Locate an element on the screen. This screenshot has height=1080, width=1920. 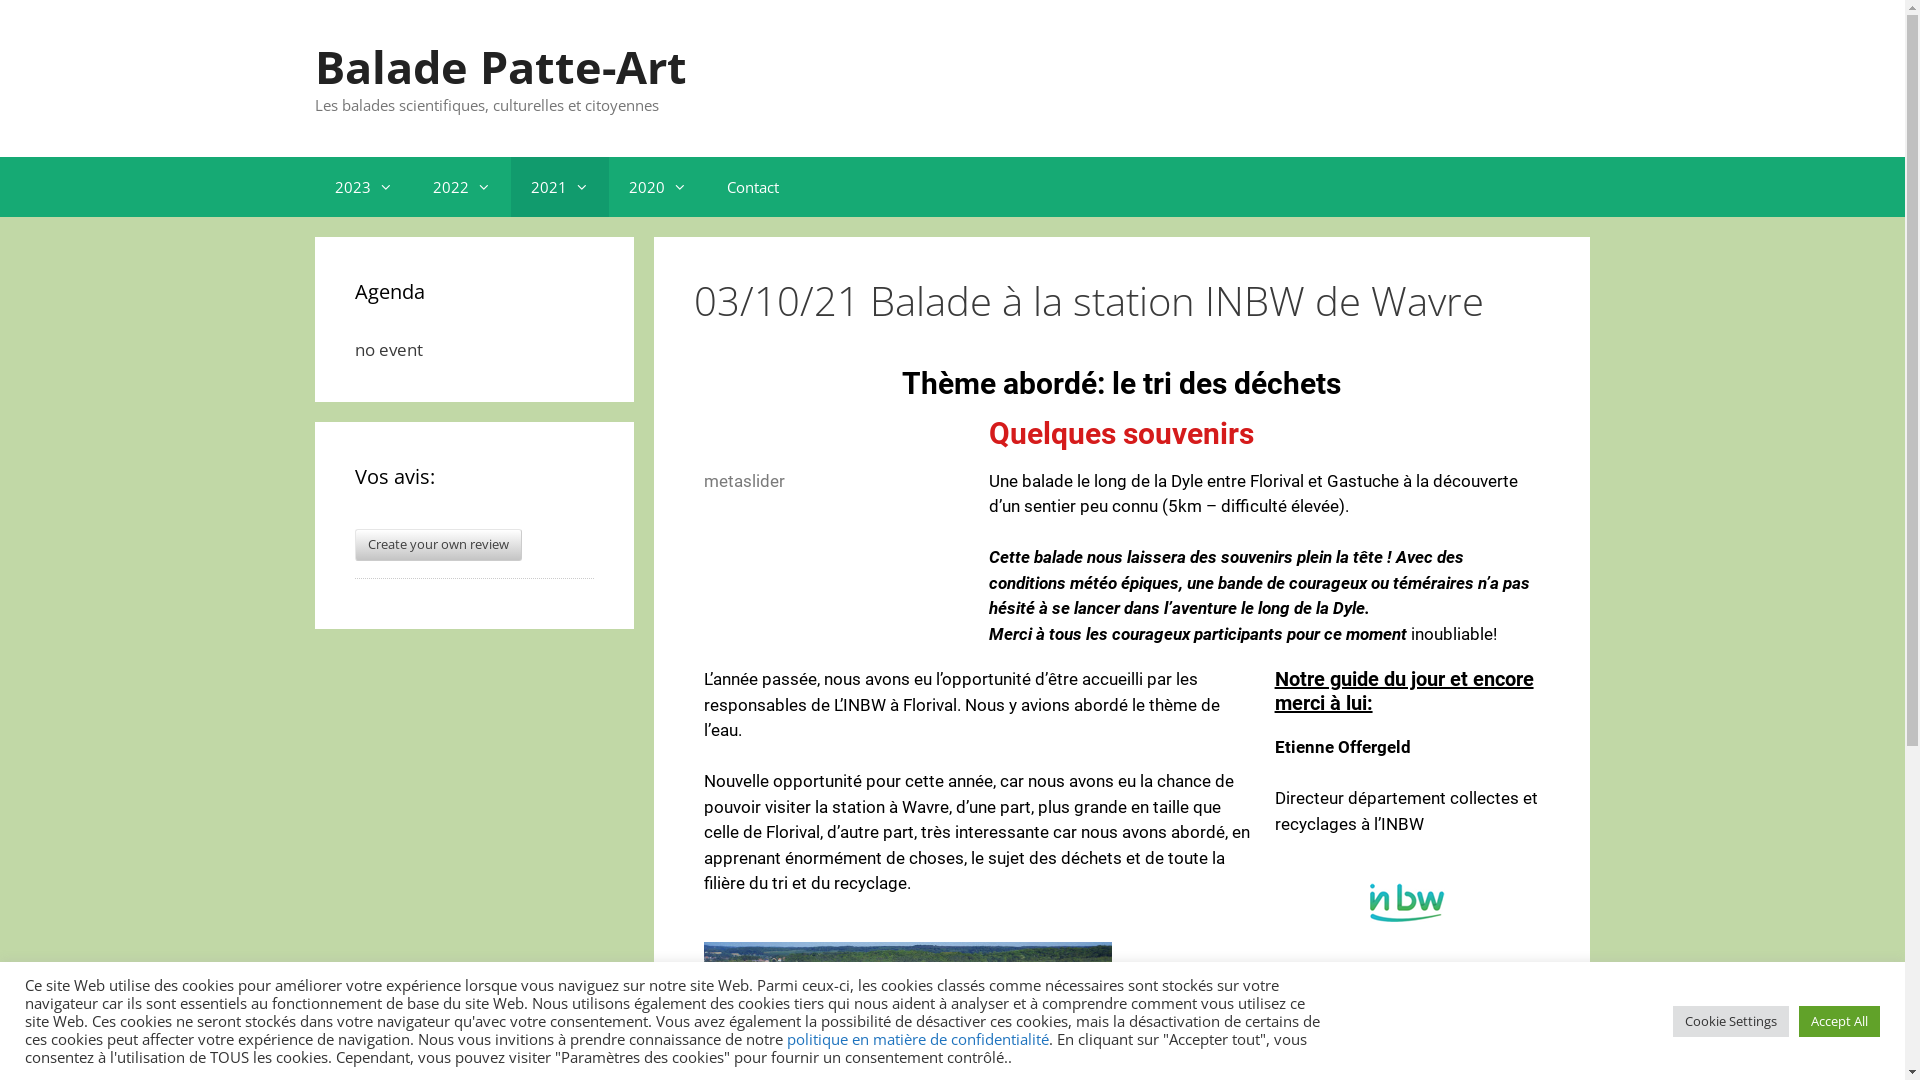
Accept All is located at coordinates (1840, 1022).